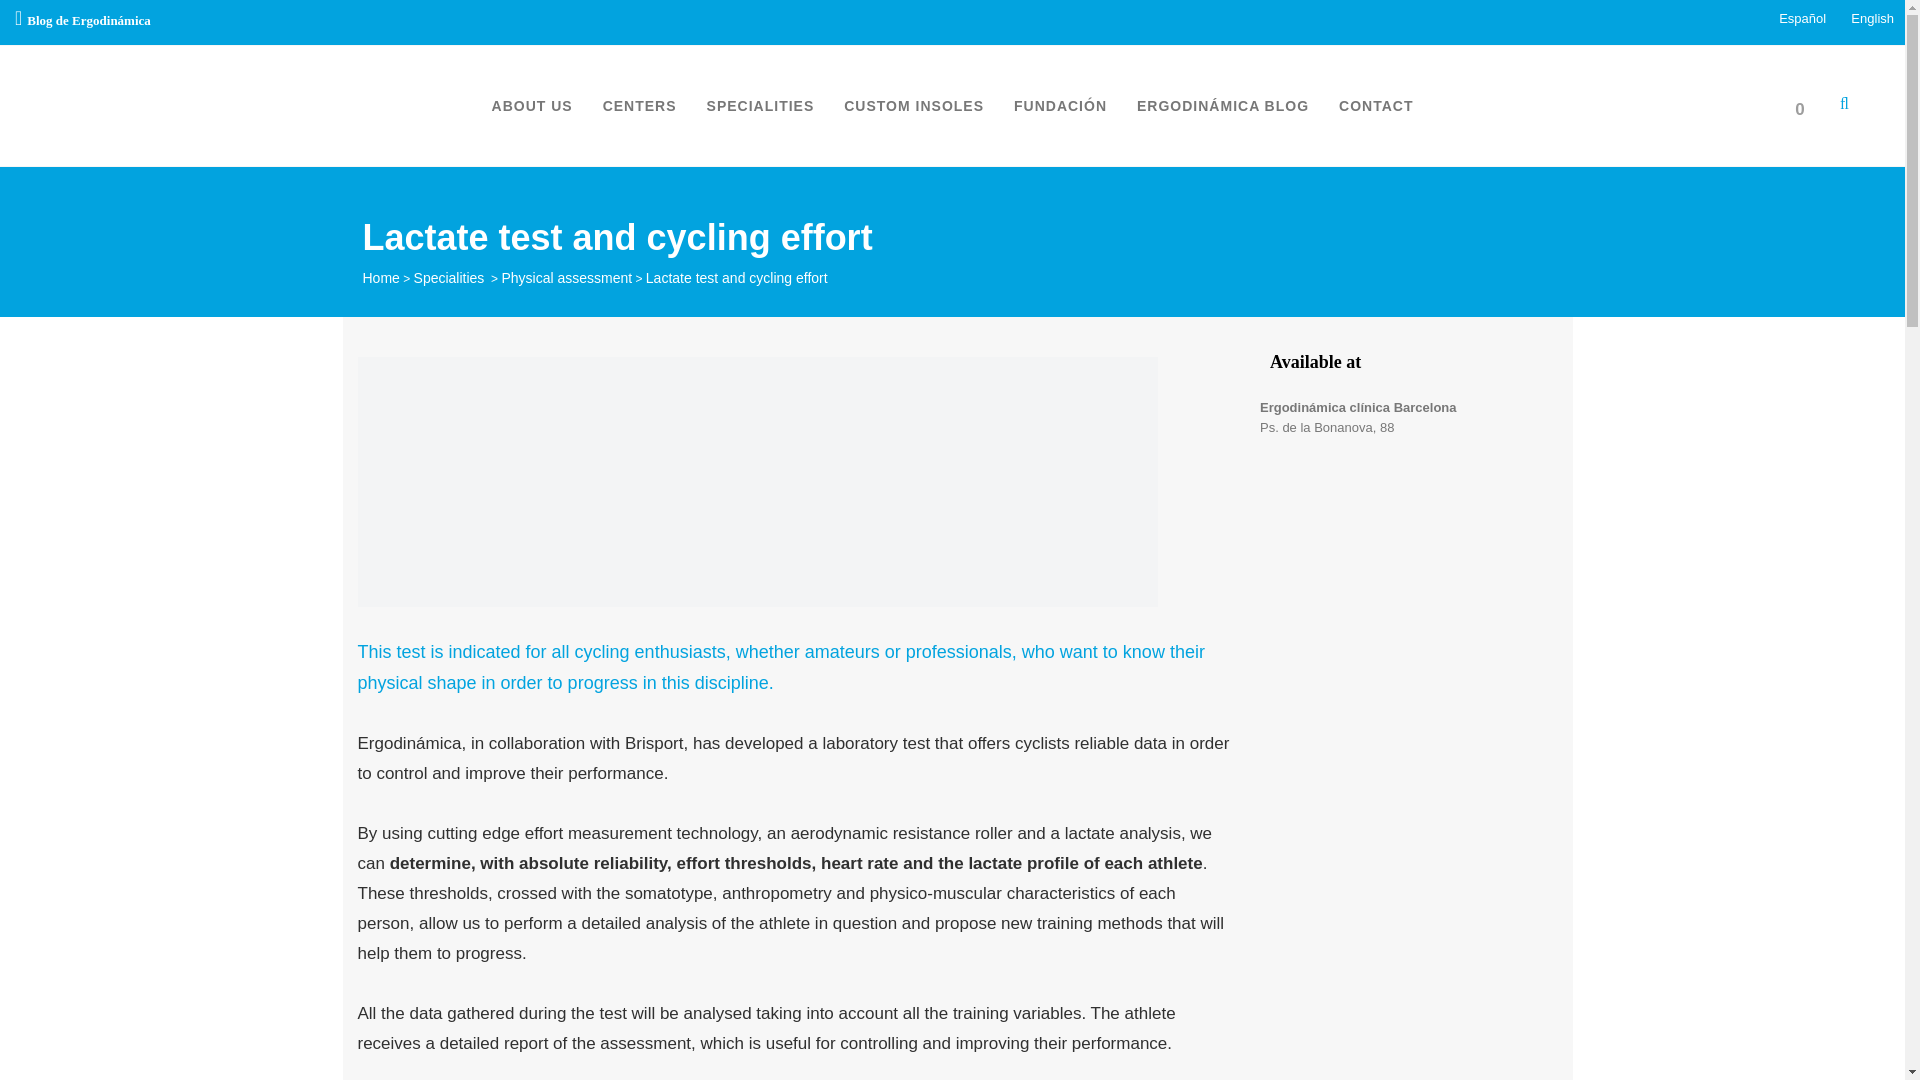 The width and height of the screenshot is (1920, 1080). I want to click on Lactate test and cycling effort, so click(757, 482).